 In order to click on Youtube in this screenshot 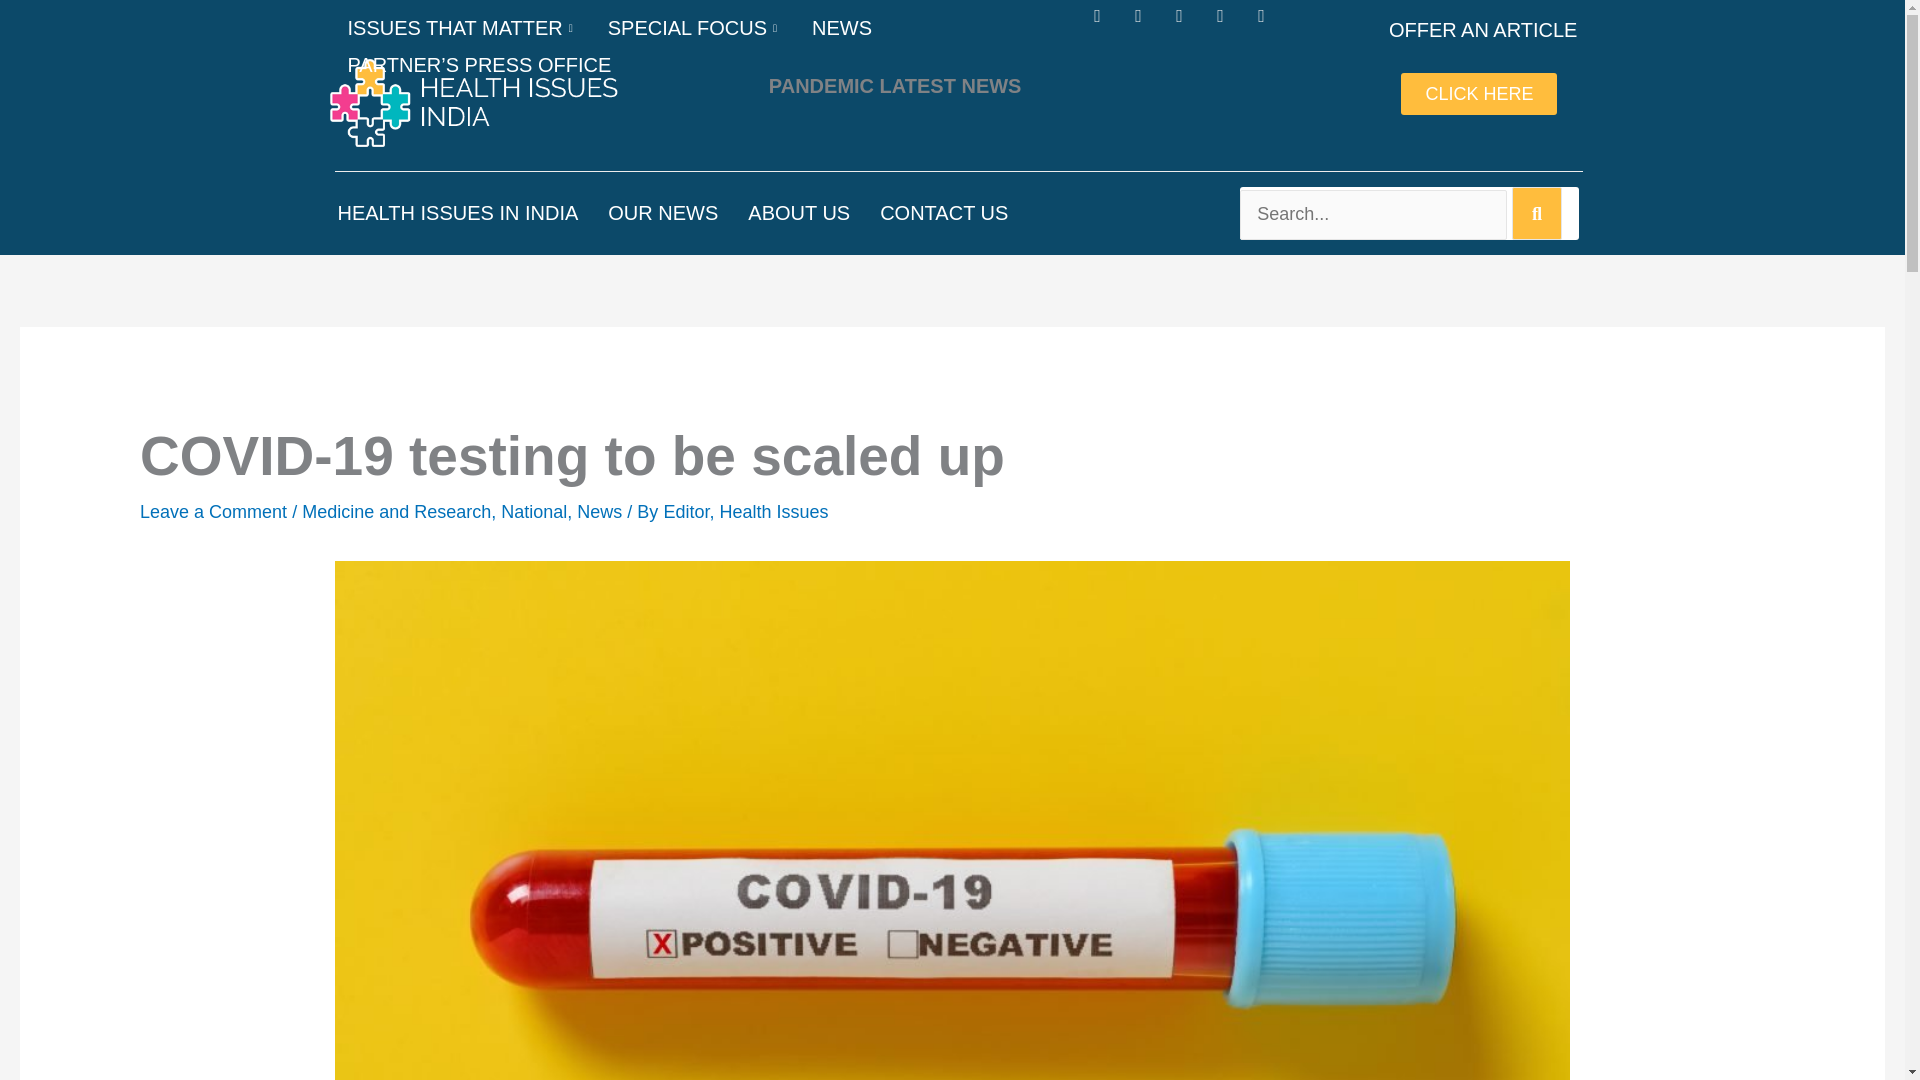, I will do `click(1270, 24)`.